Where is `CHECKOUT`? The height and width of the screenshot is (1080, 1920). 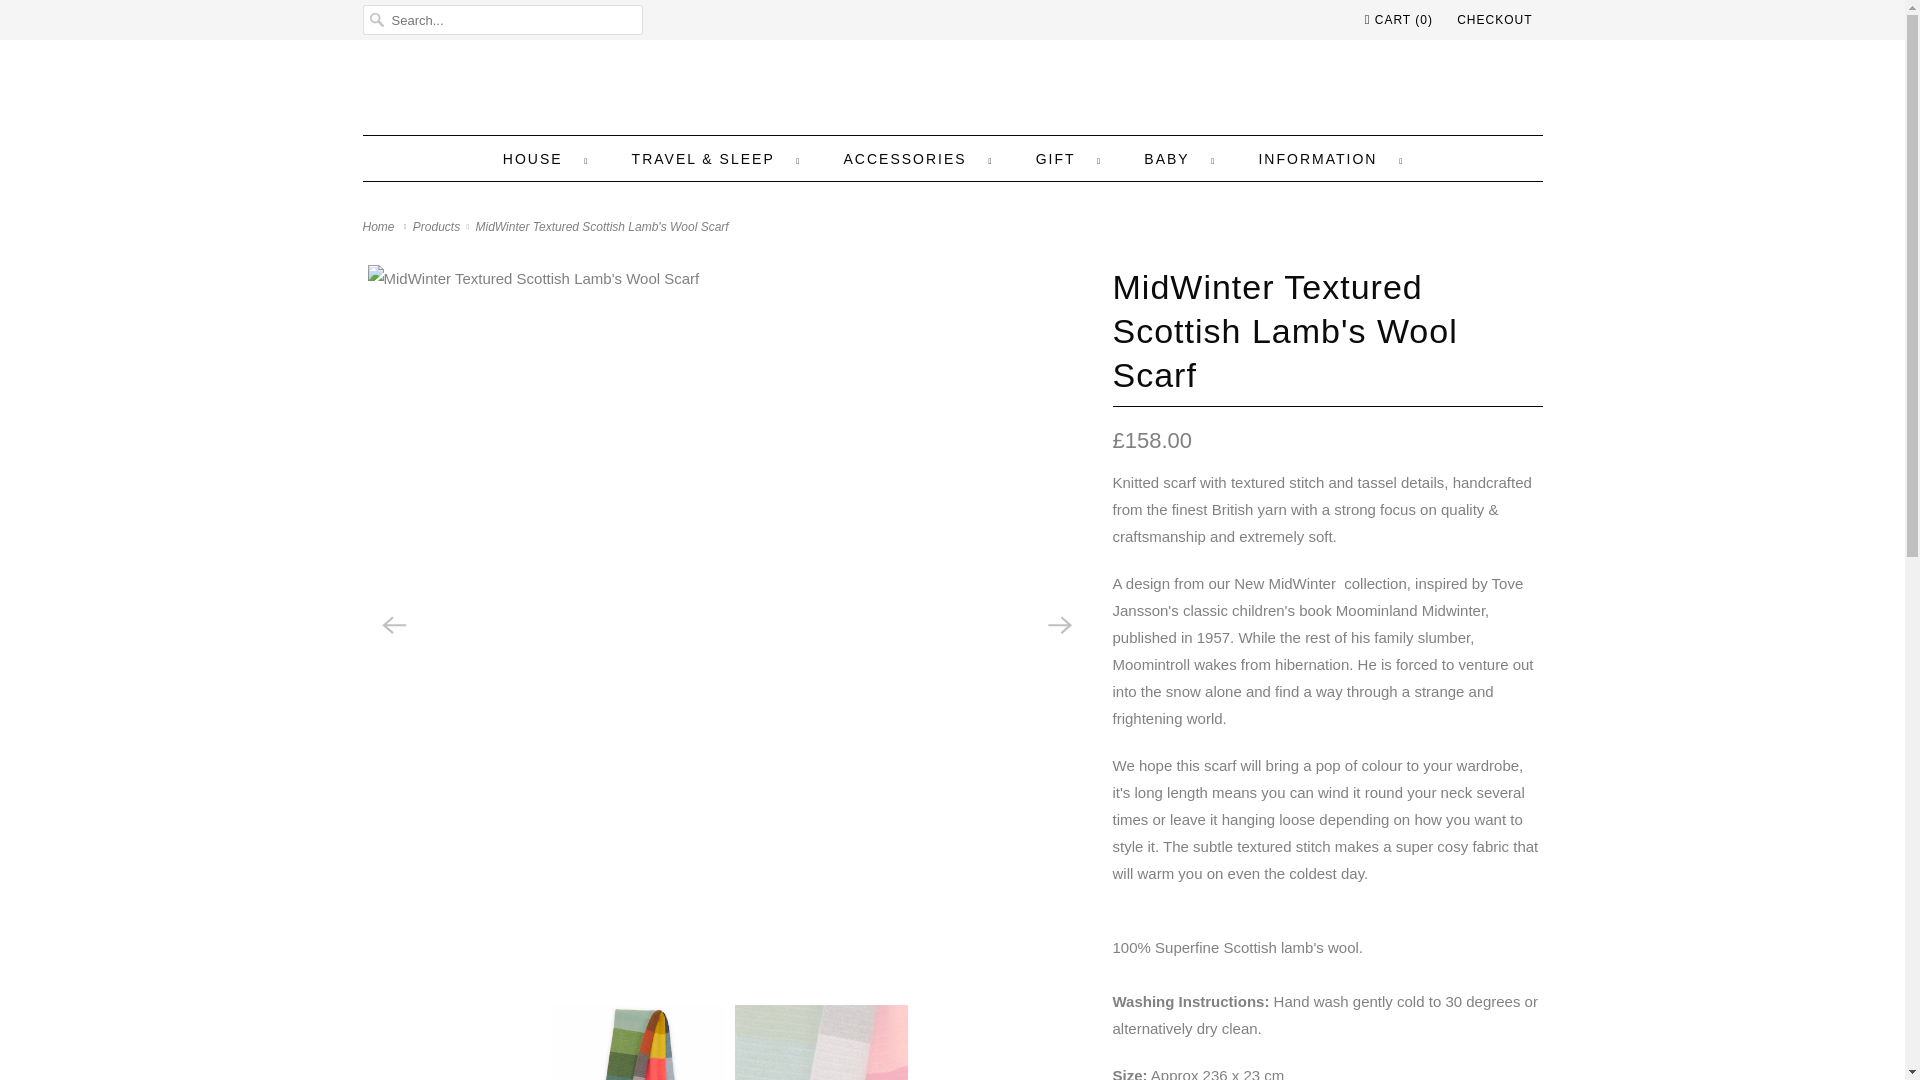 CHECKOUT is located at coordinates (1494, 20).